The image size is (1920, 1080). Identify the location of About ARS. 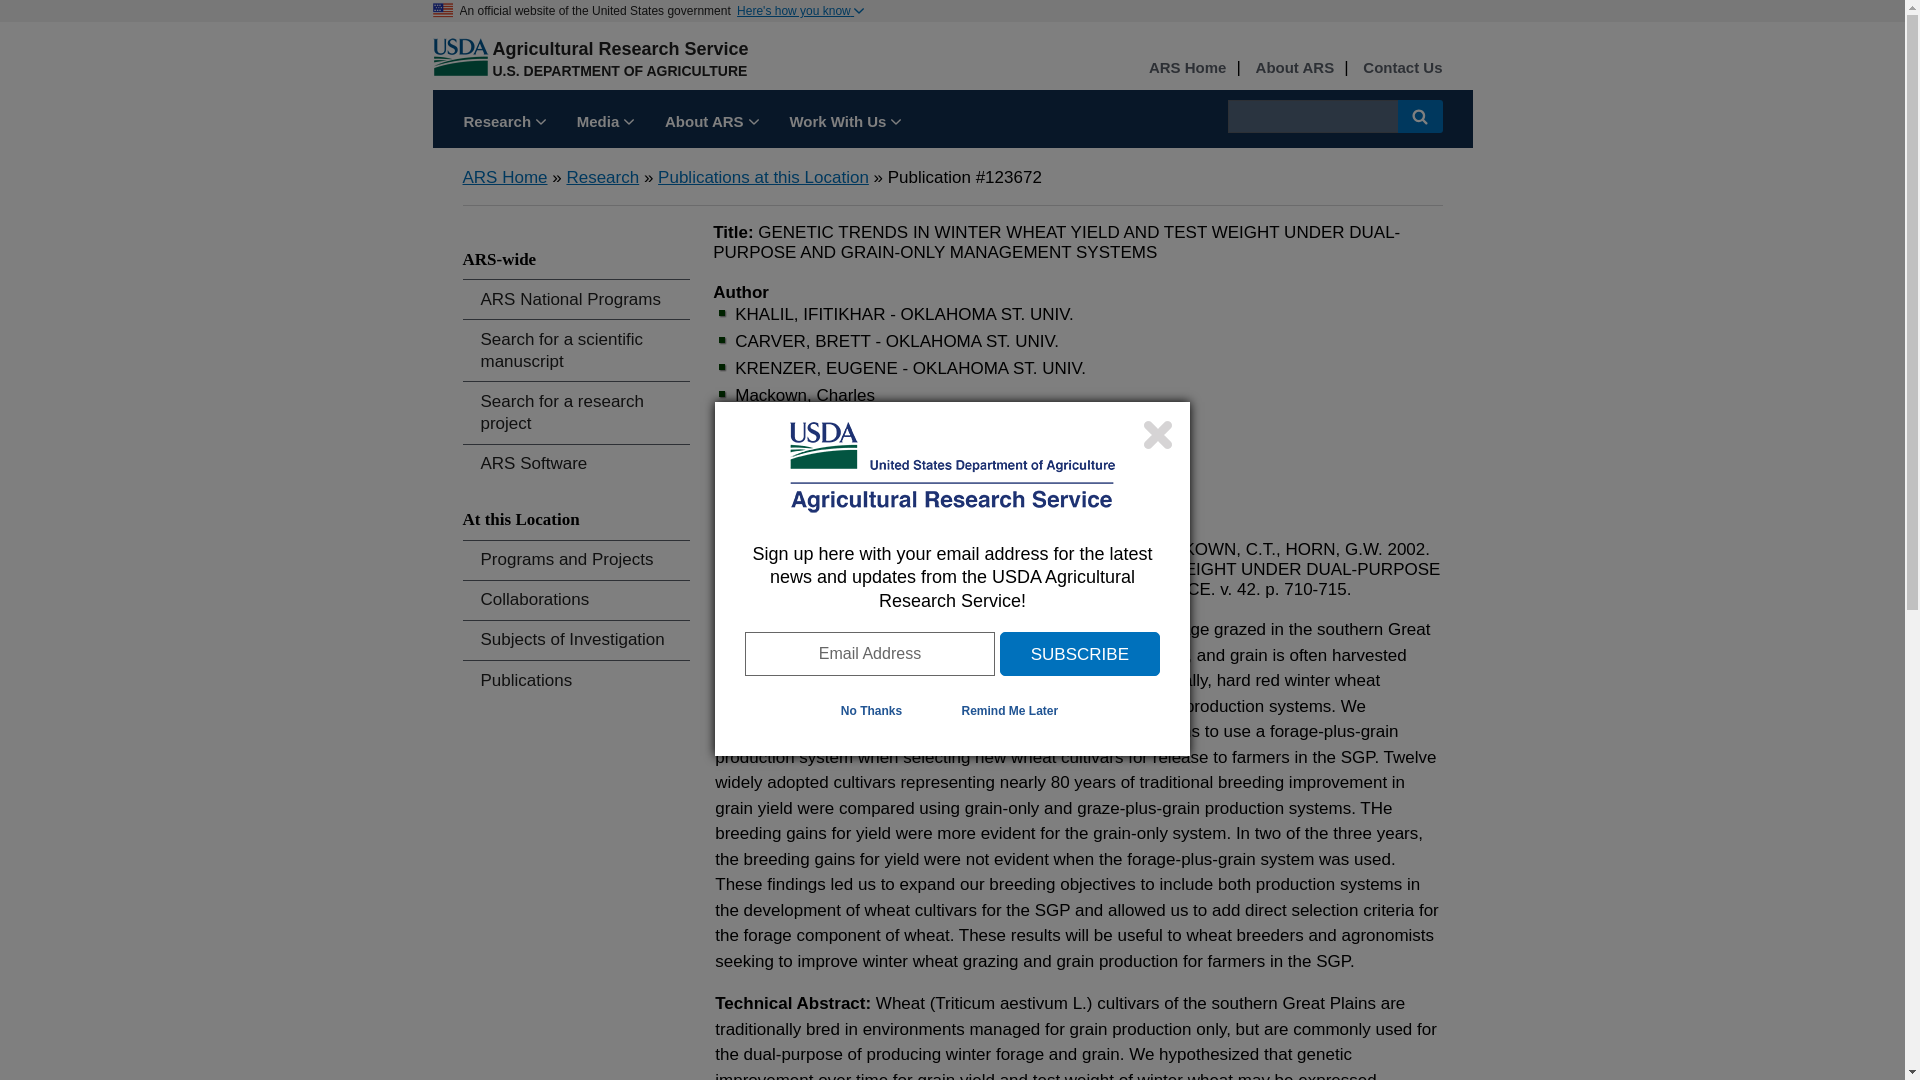
(1294, 68).